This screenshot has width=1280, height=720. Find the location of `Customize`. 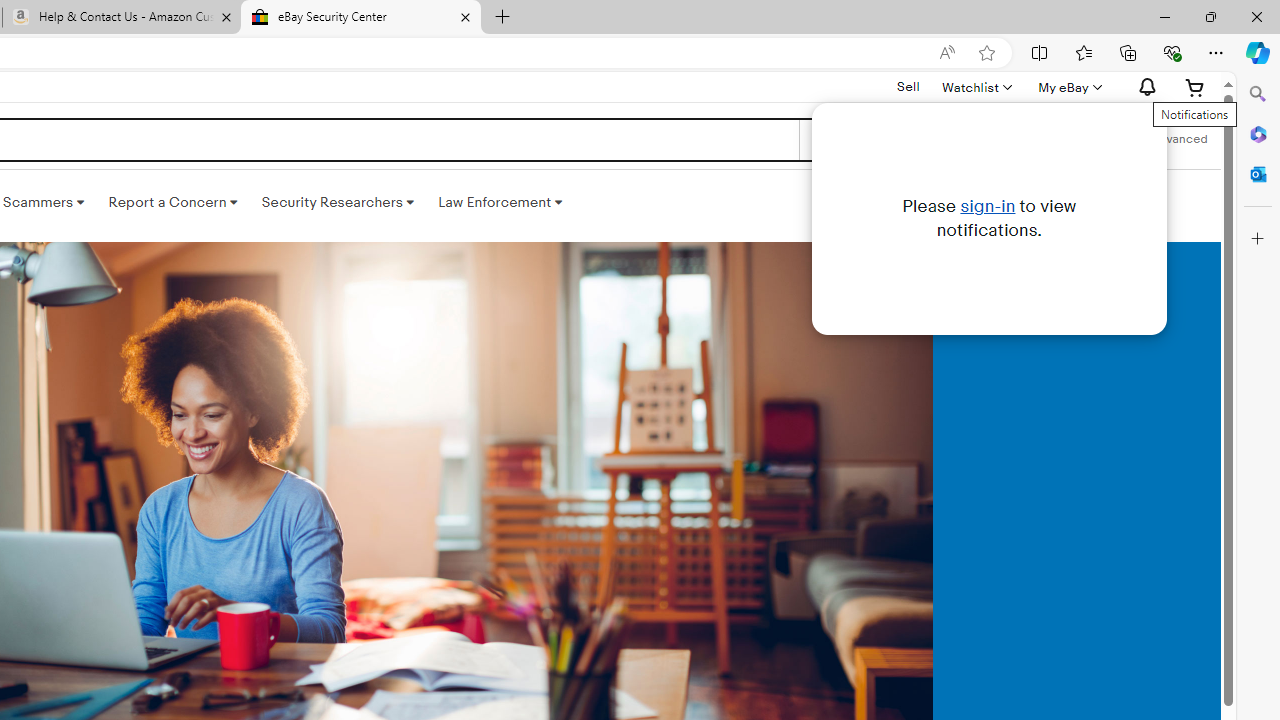

Customize is located at coordinates (1258, 239).